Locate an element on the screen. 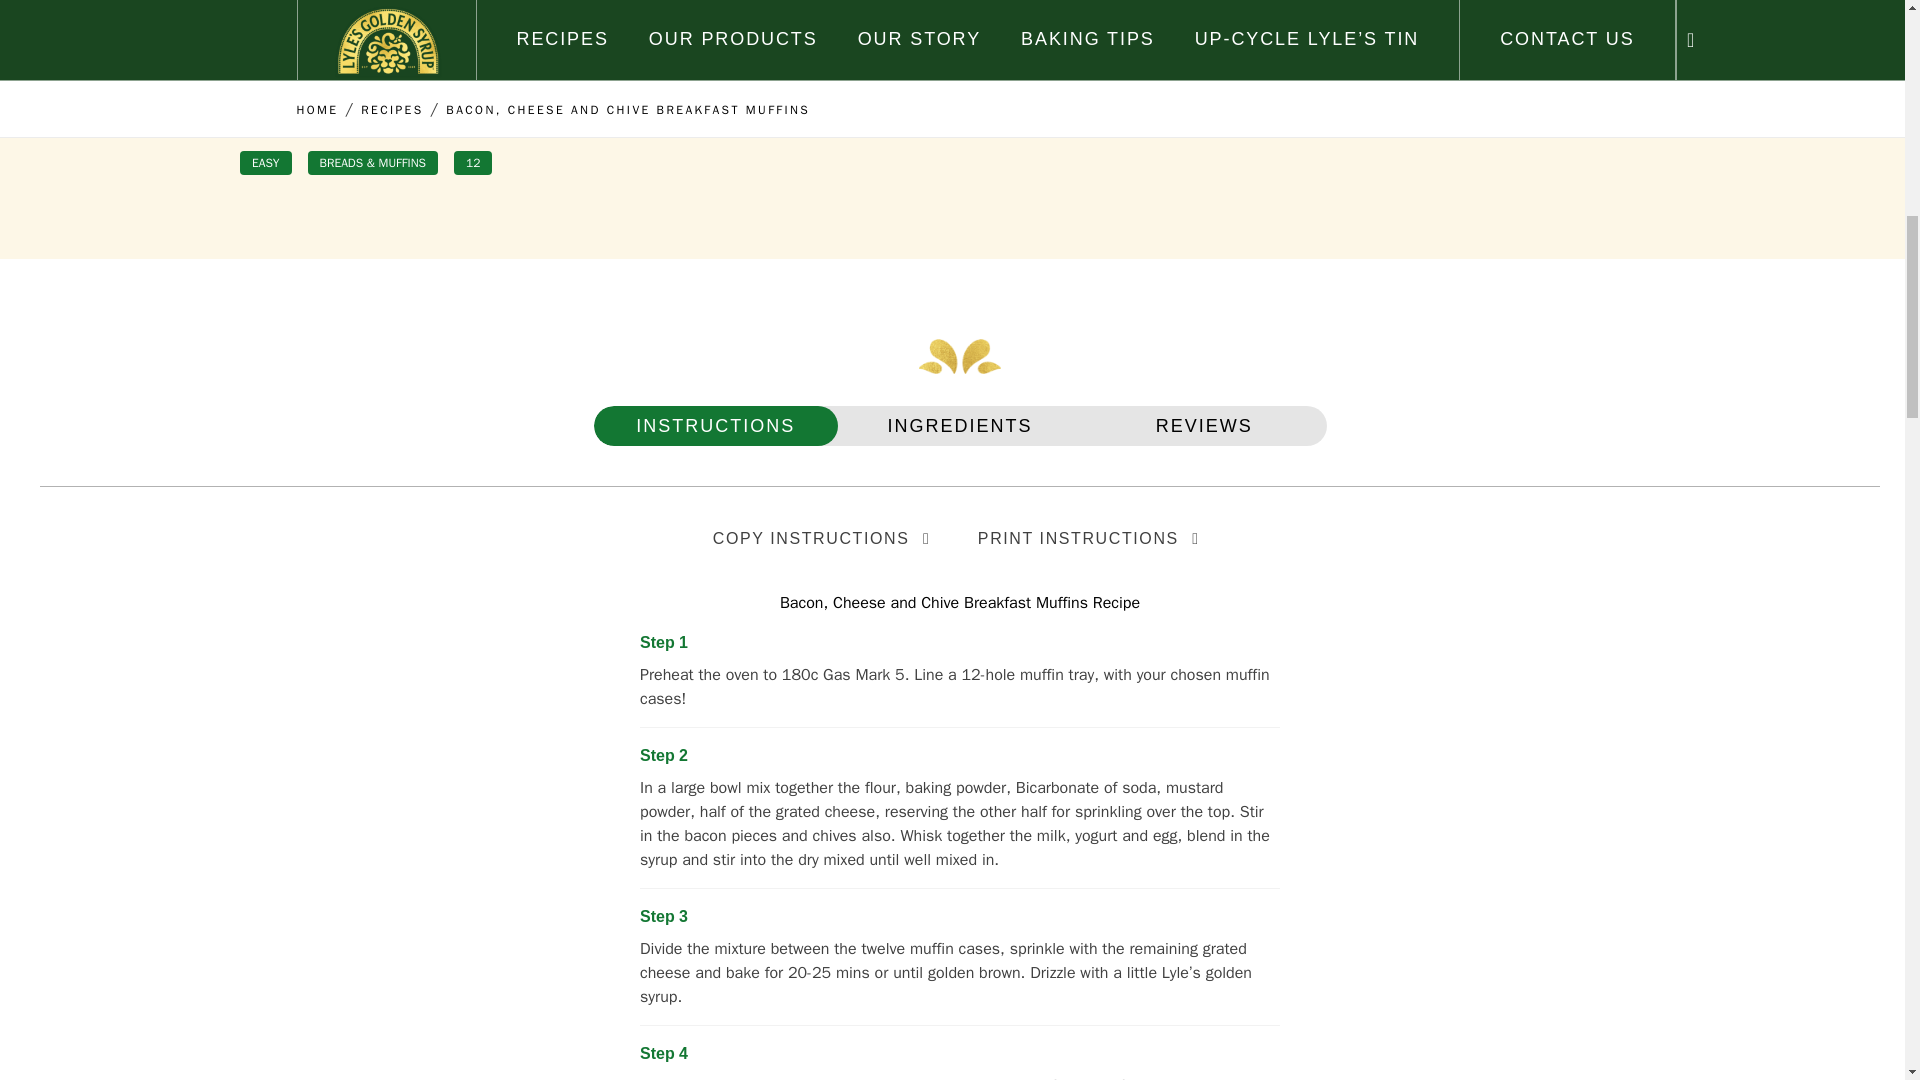 This screenshot has height=1080, width=1920. COPY INSTRUCTIONS  is located at coordinates (825, 538).